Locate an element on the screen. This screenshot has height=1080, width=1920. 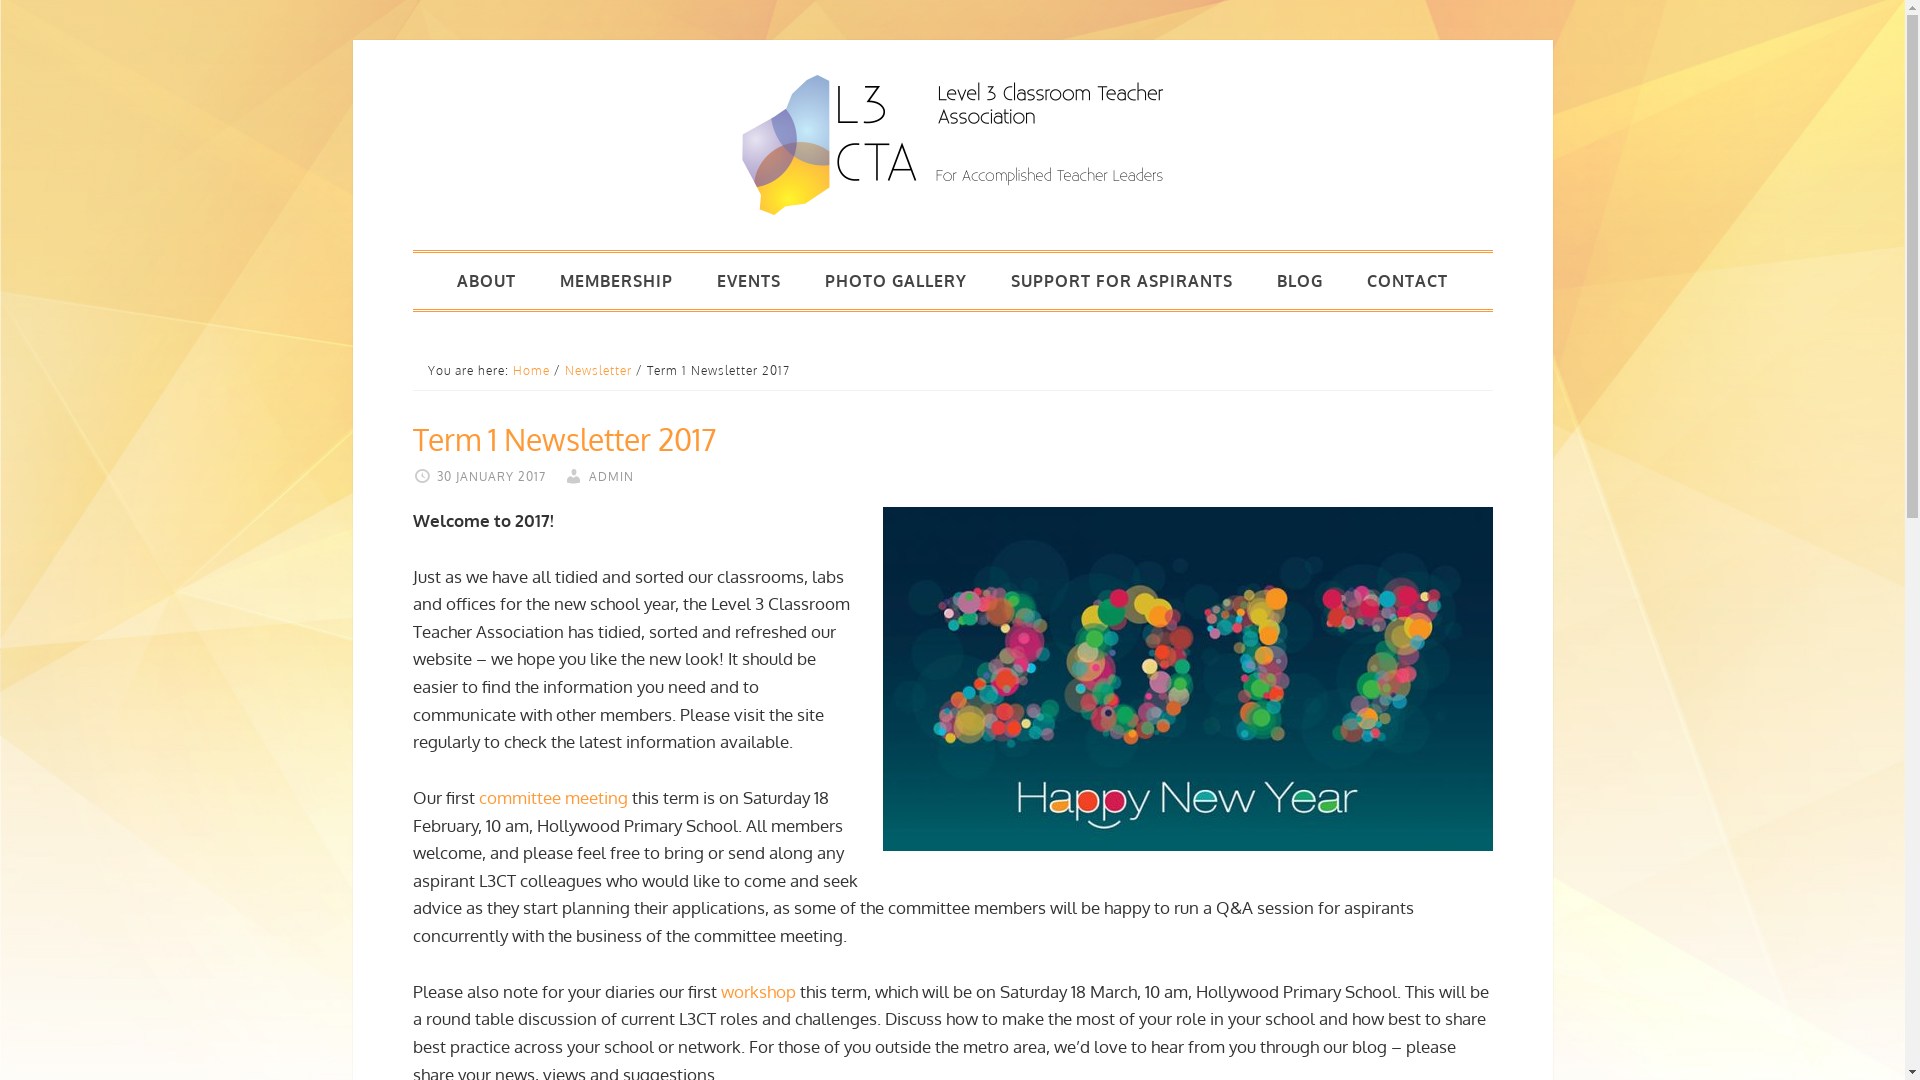
Newsletter is located at coordinates (598, 370).